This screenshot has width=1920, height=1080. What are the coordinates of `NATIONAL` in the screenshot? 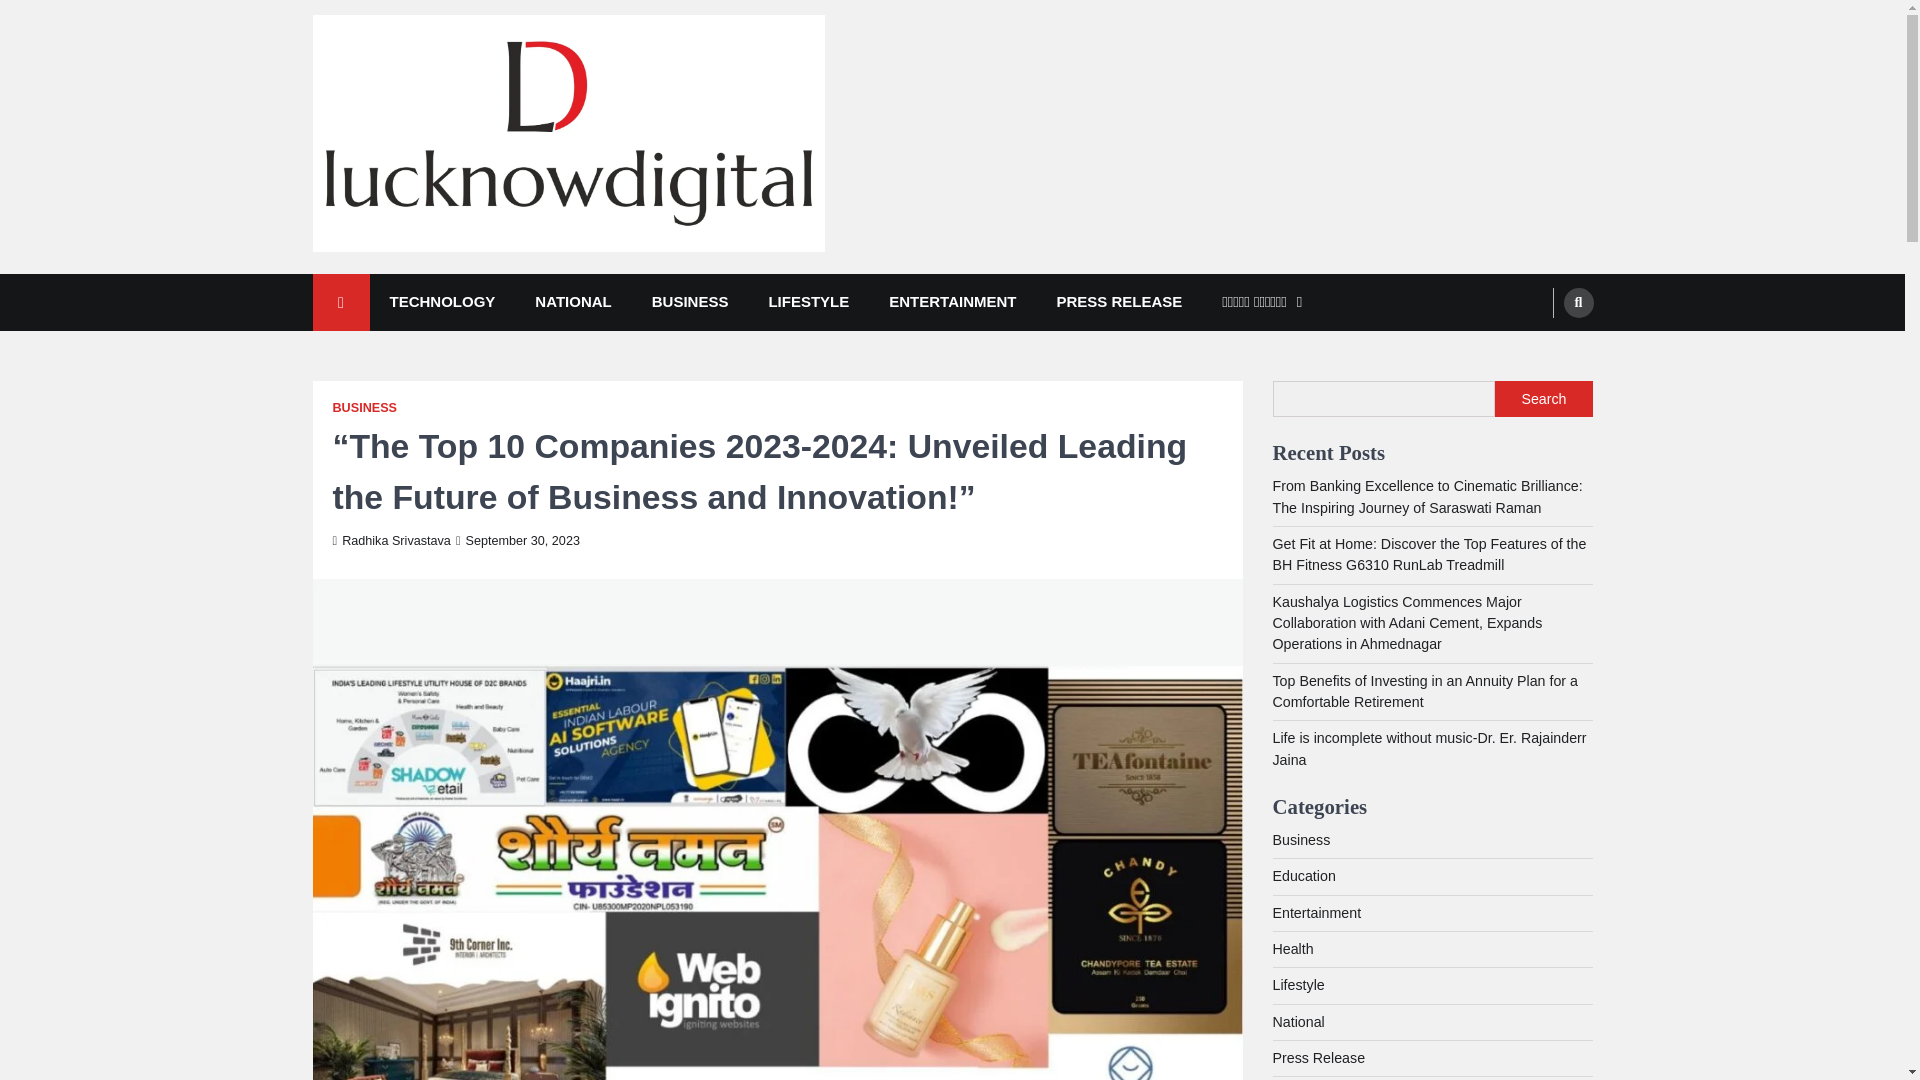 It's located at (572, 302).